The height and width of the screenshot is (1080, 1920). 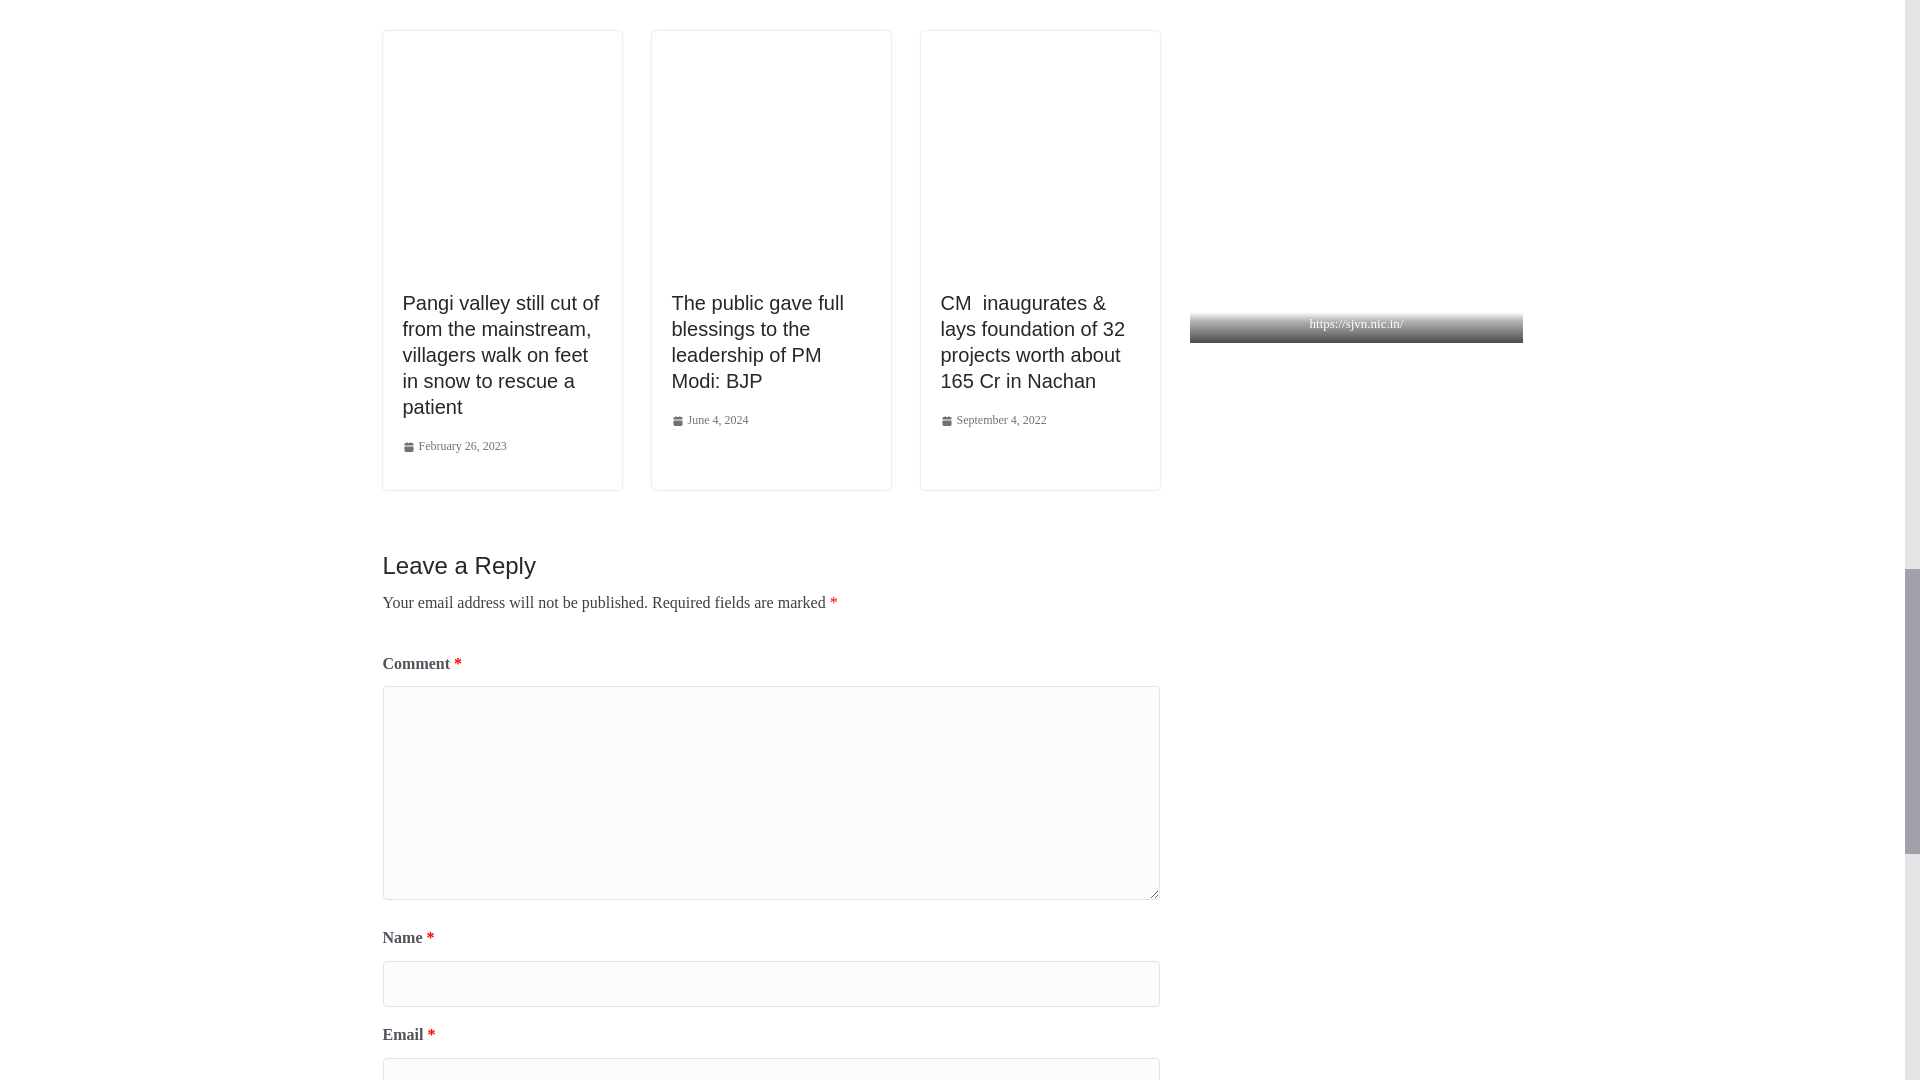 I want to click on February 26, 2023, so click(x=454, y=446).